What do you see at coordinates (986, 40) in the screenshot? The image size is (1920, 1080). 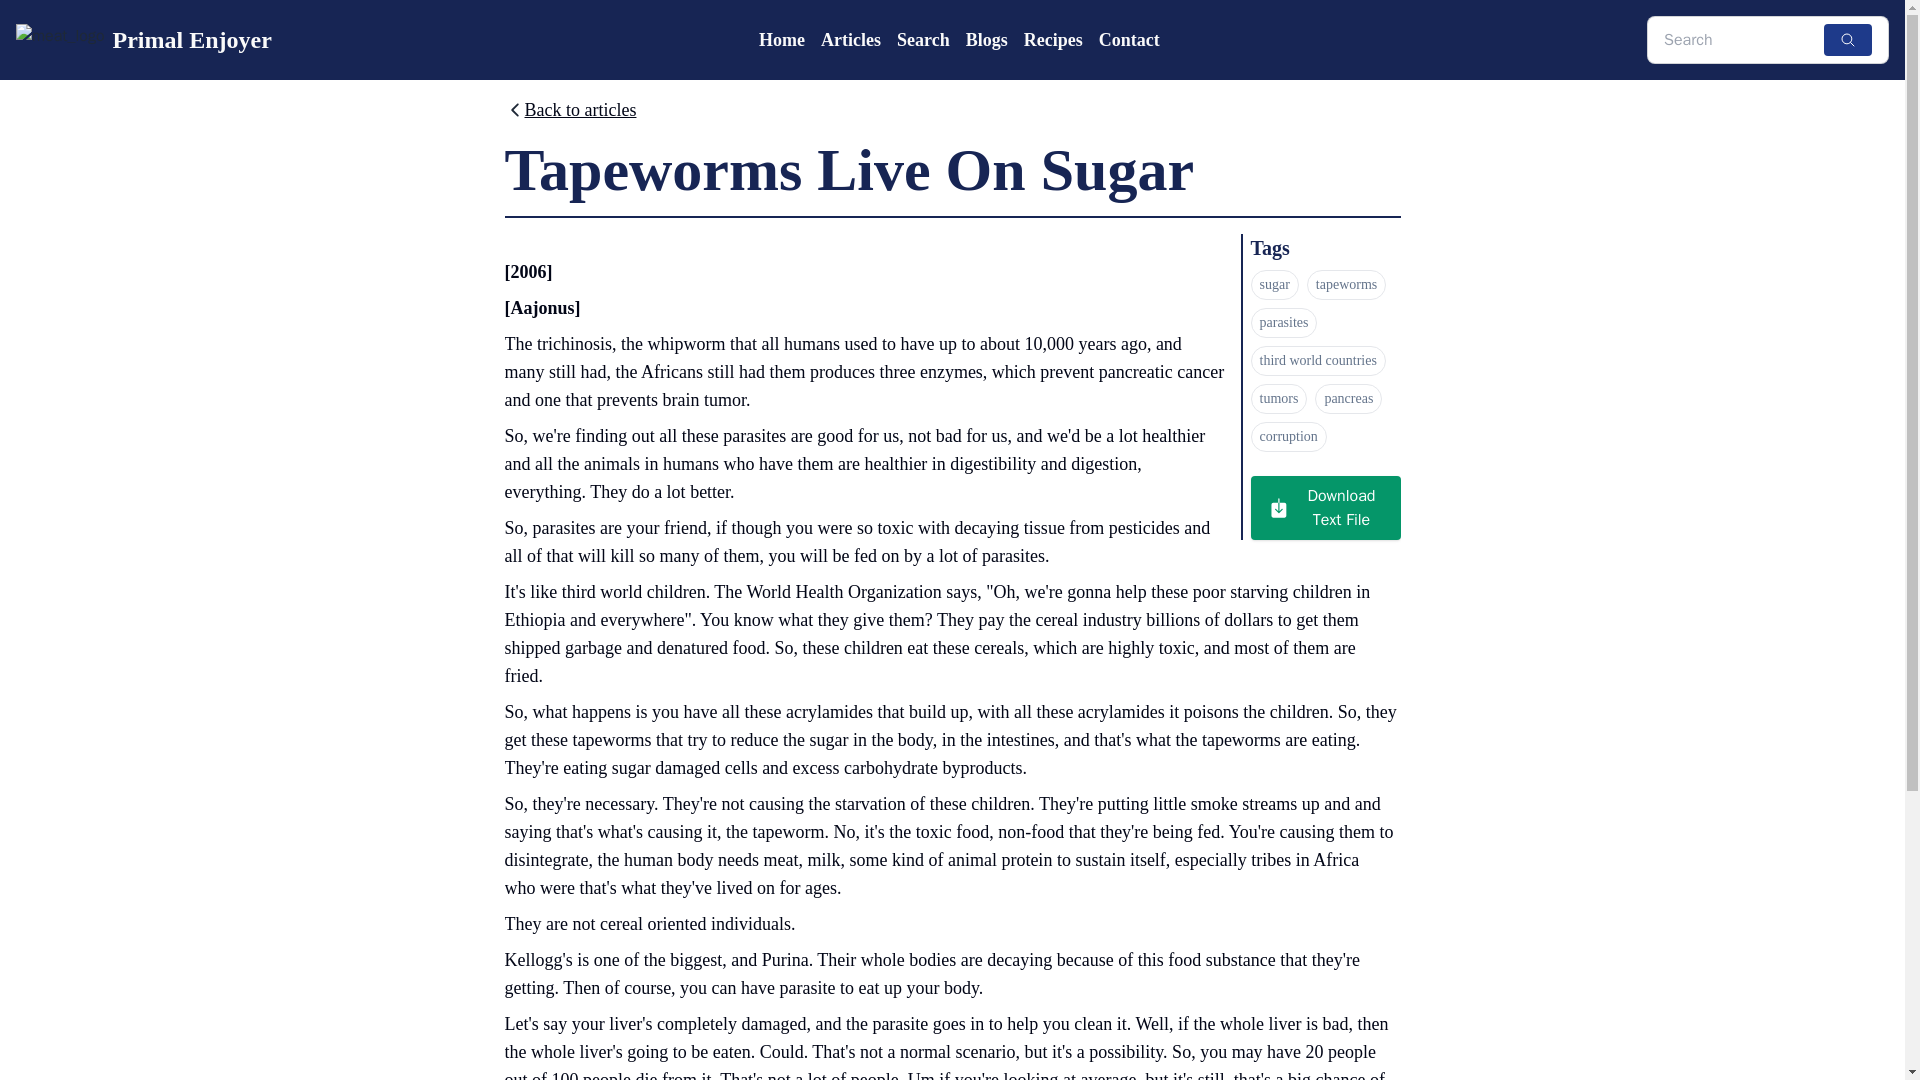 I see `Blogs` at bounding box center [986, 40].